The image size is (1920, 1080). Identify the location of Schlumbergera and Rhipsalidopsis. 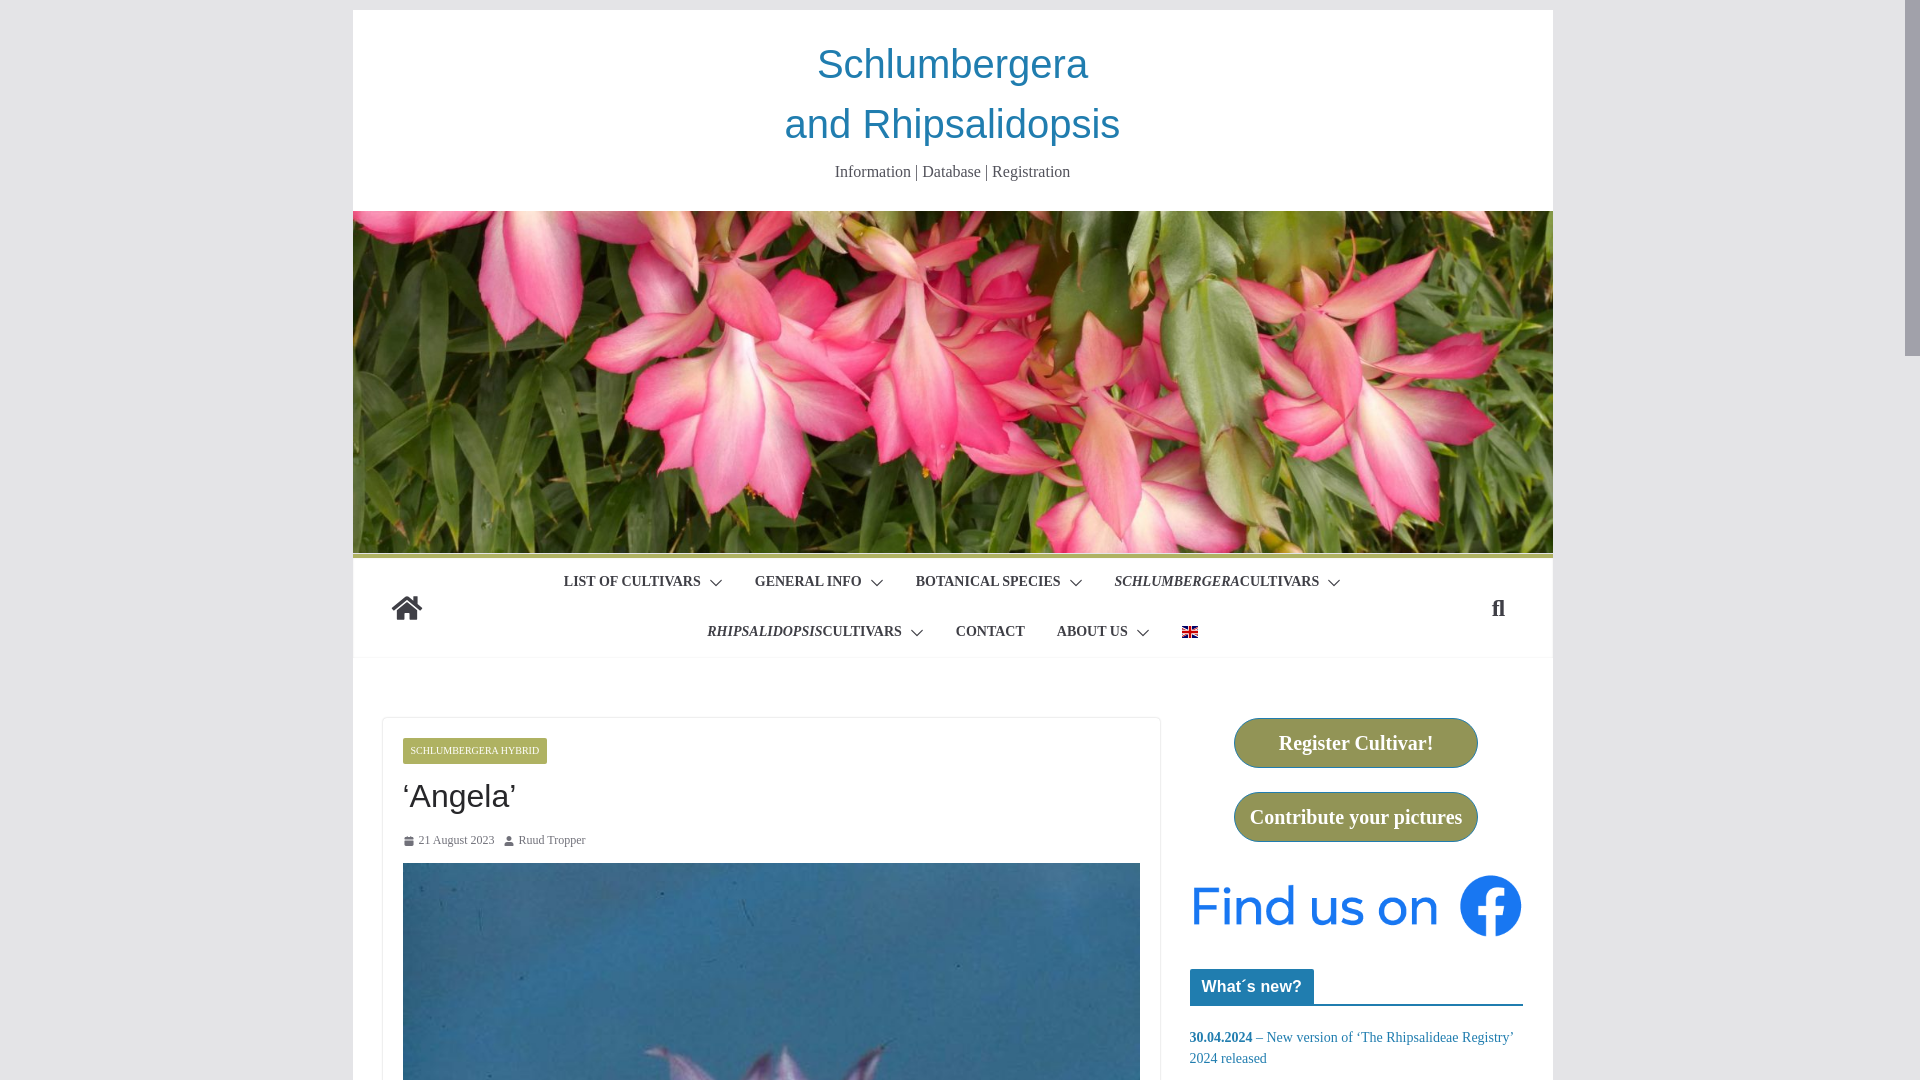
(406, 608).